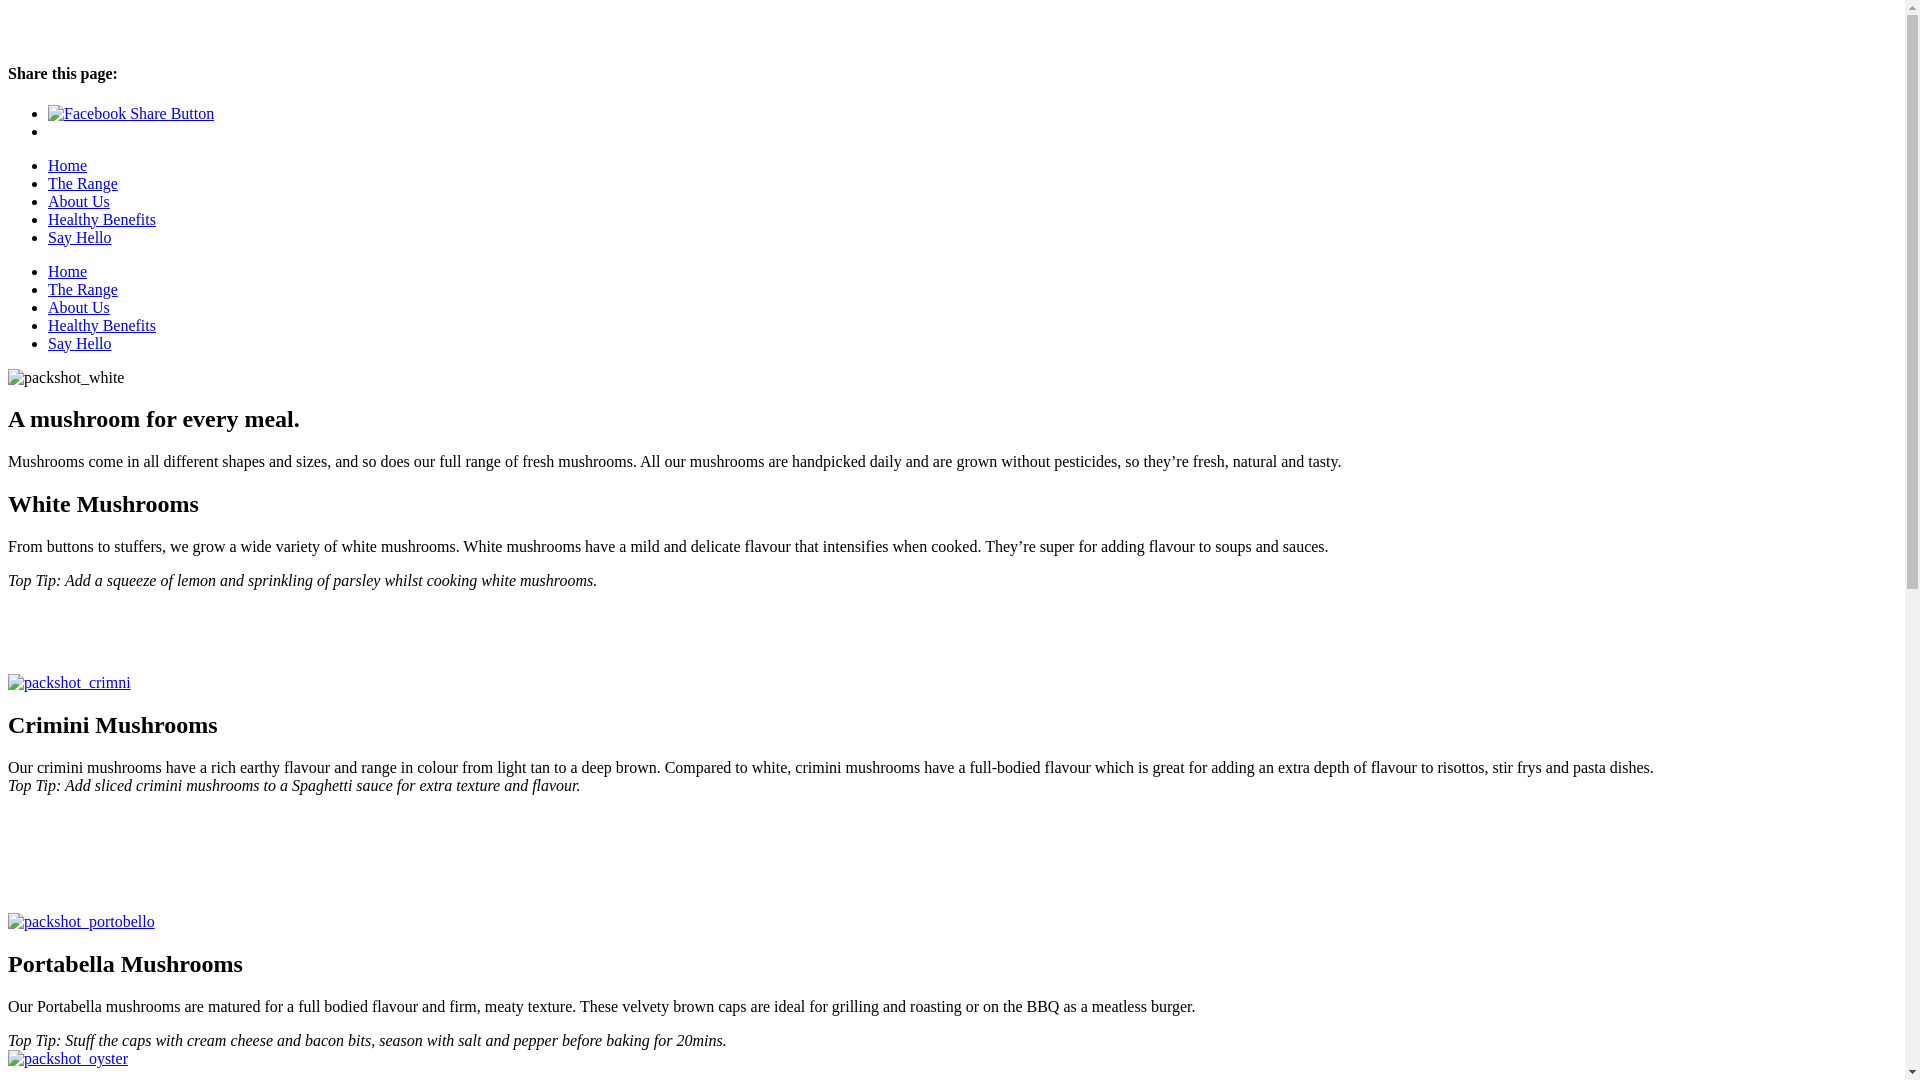 The height and width of the screenshot is (1080, 1920). I want to click on Home, so click(68, 272).